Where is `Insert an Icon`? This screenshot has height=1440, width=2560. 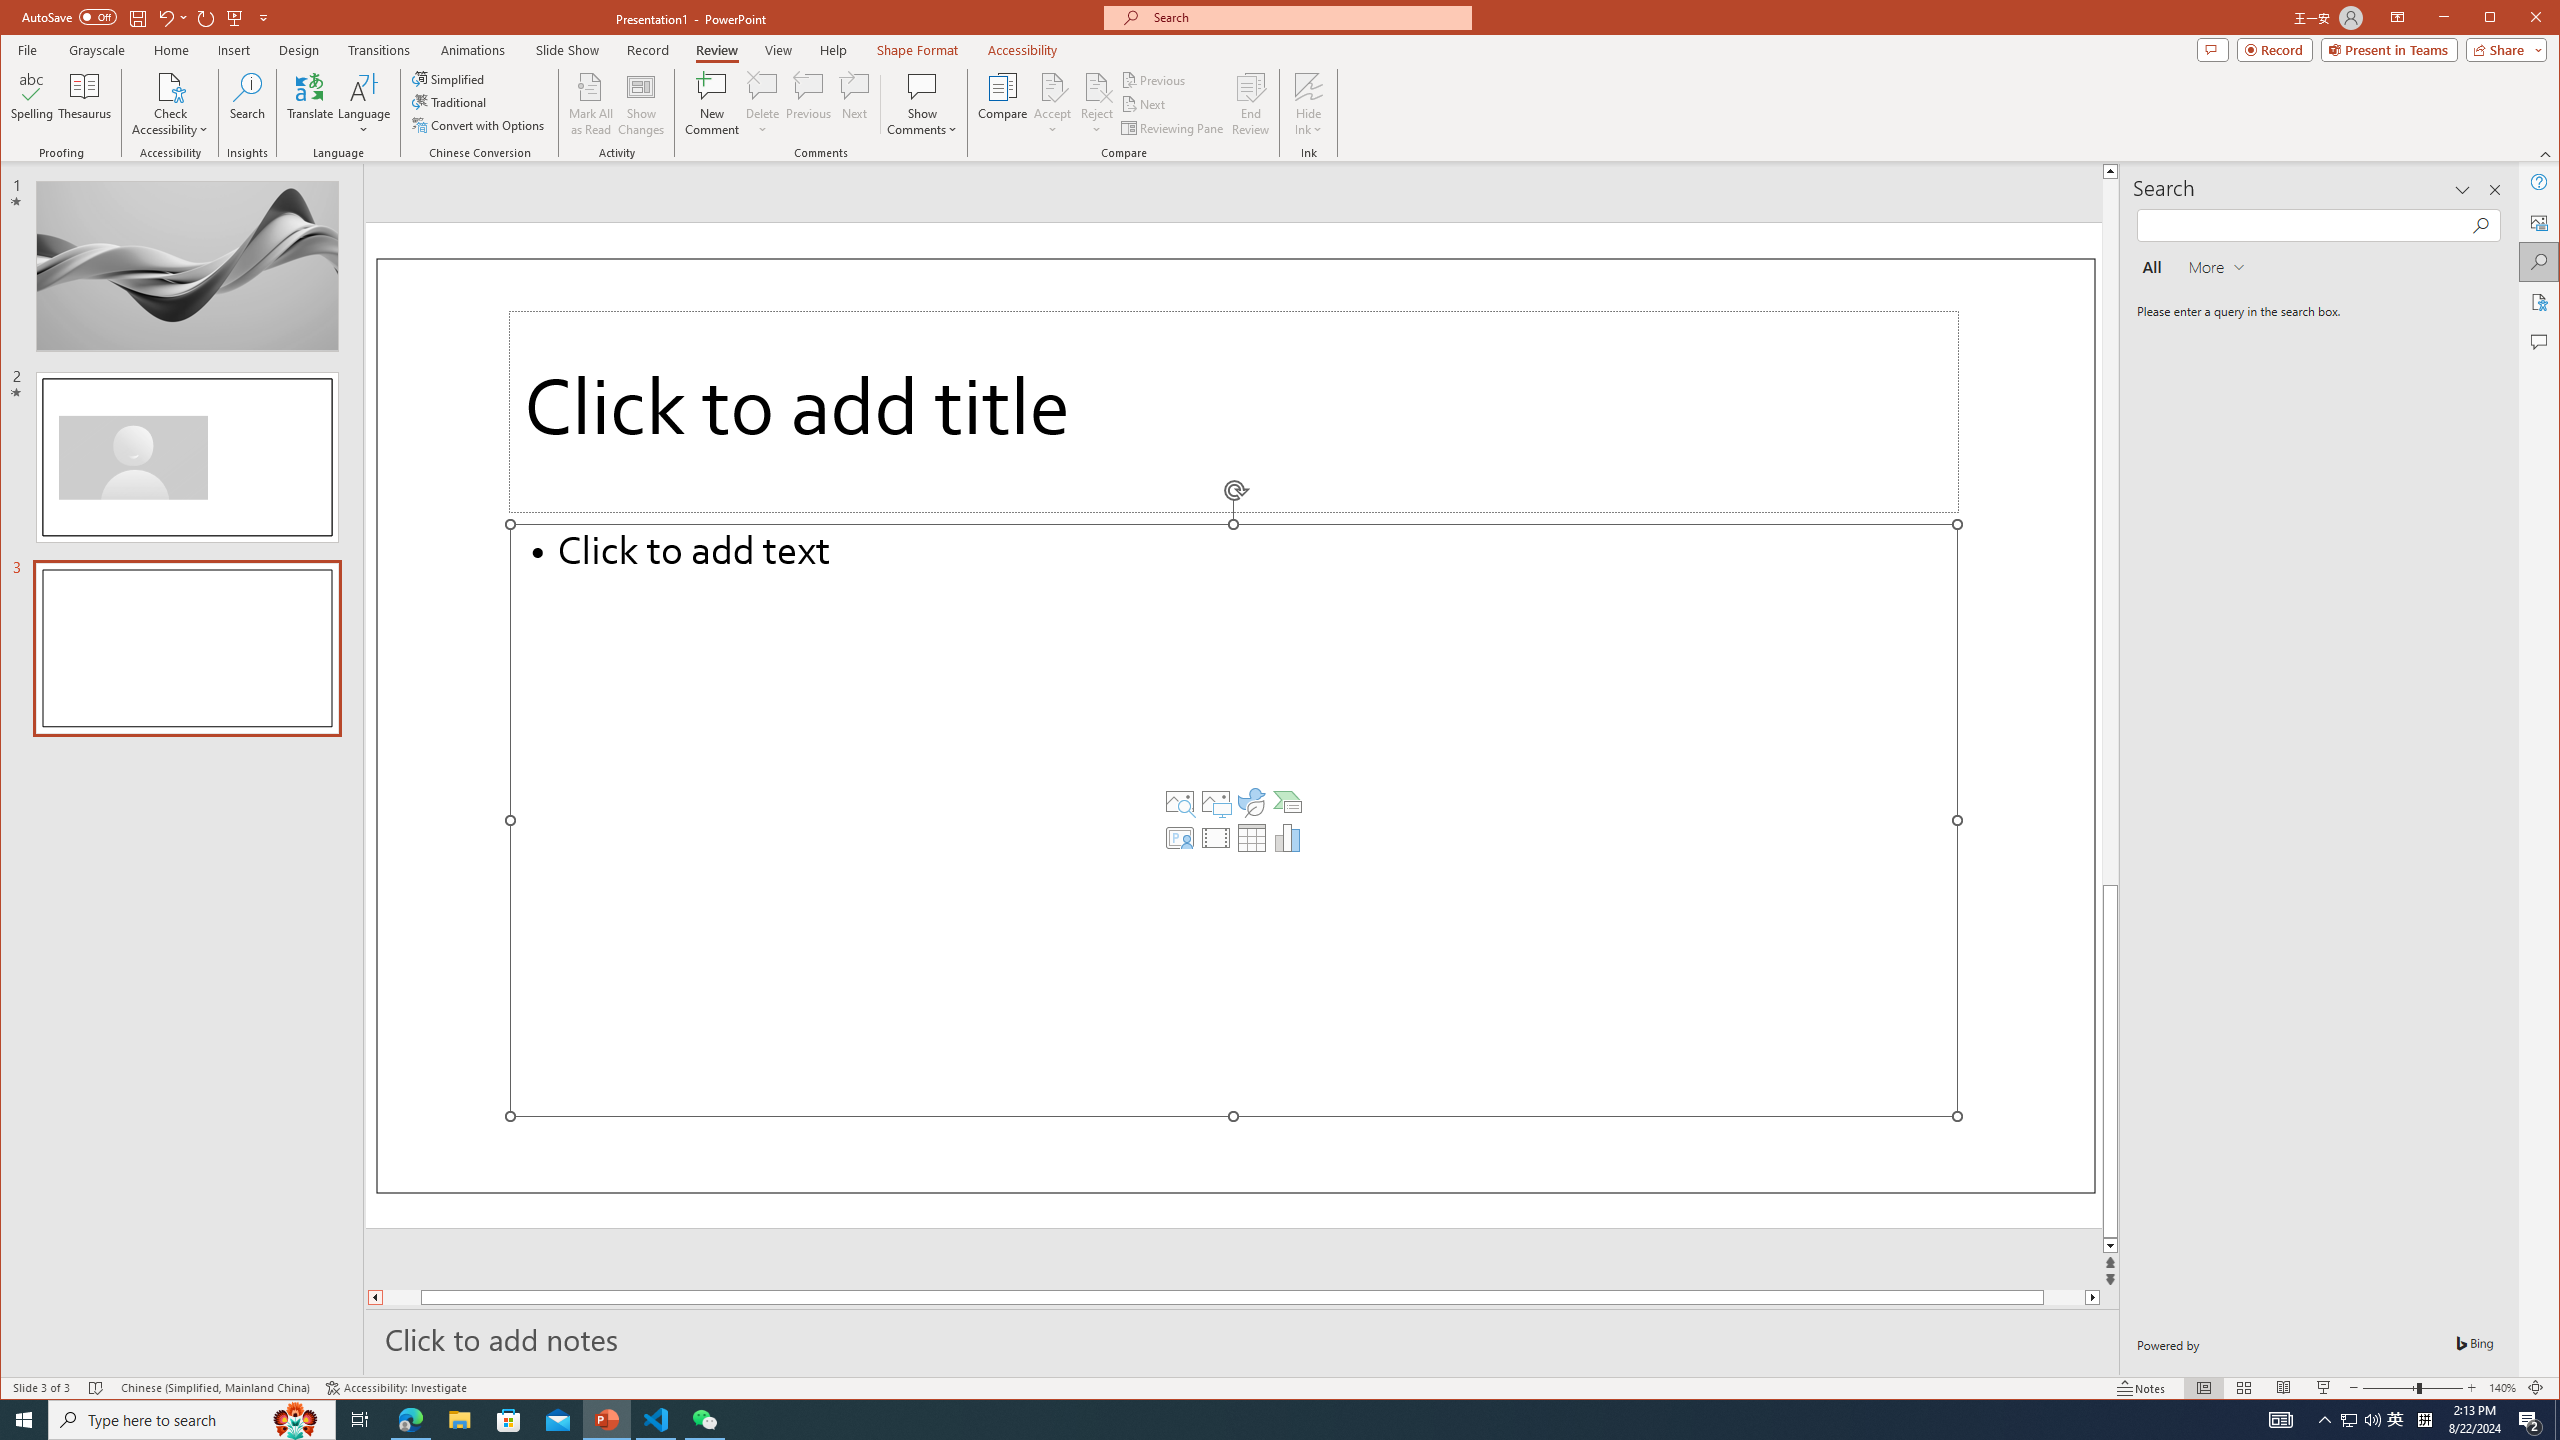 Insert an Icon is located at coordinates (1252, 802).